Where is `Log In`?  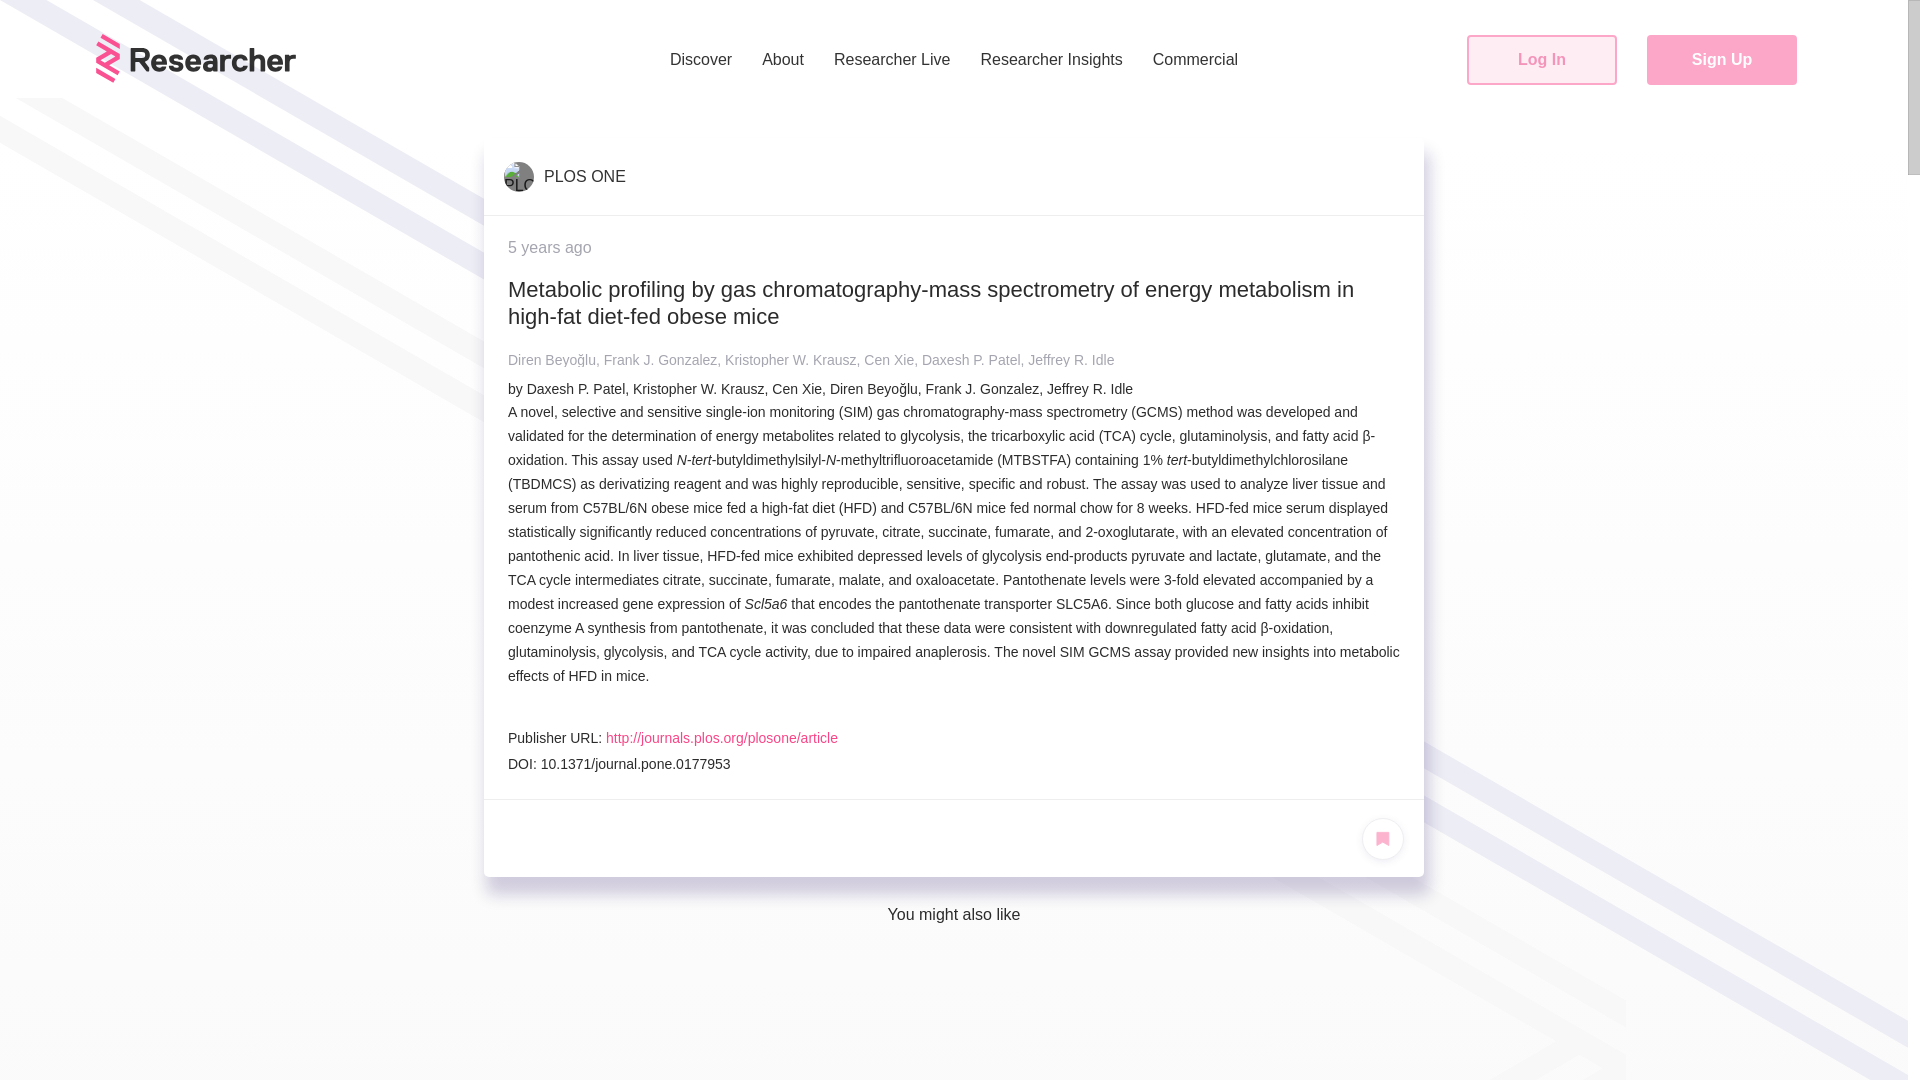 Log In is located at coordinates (1541, 60).